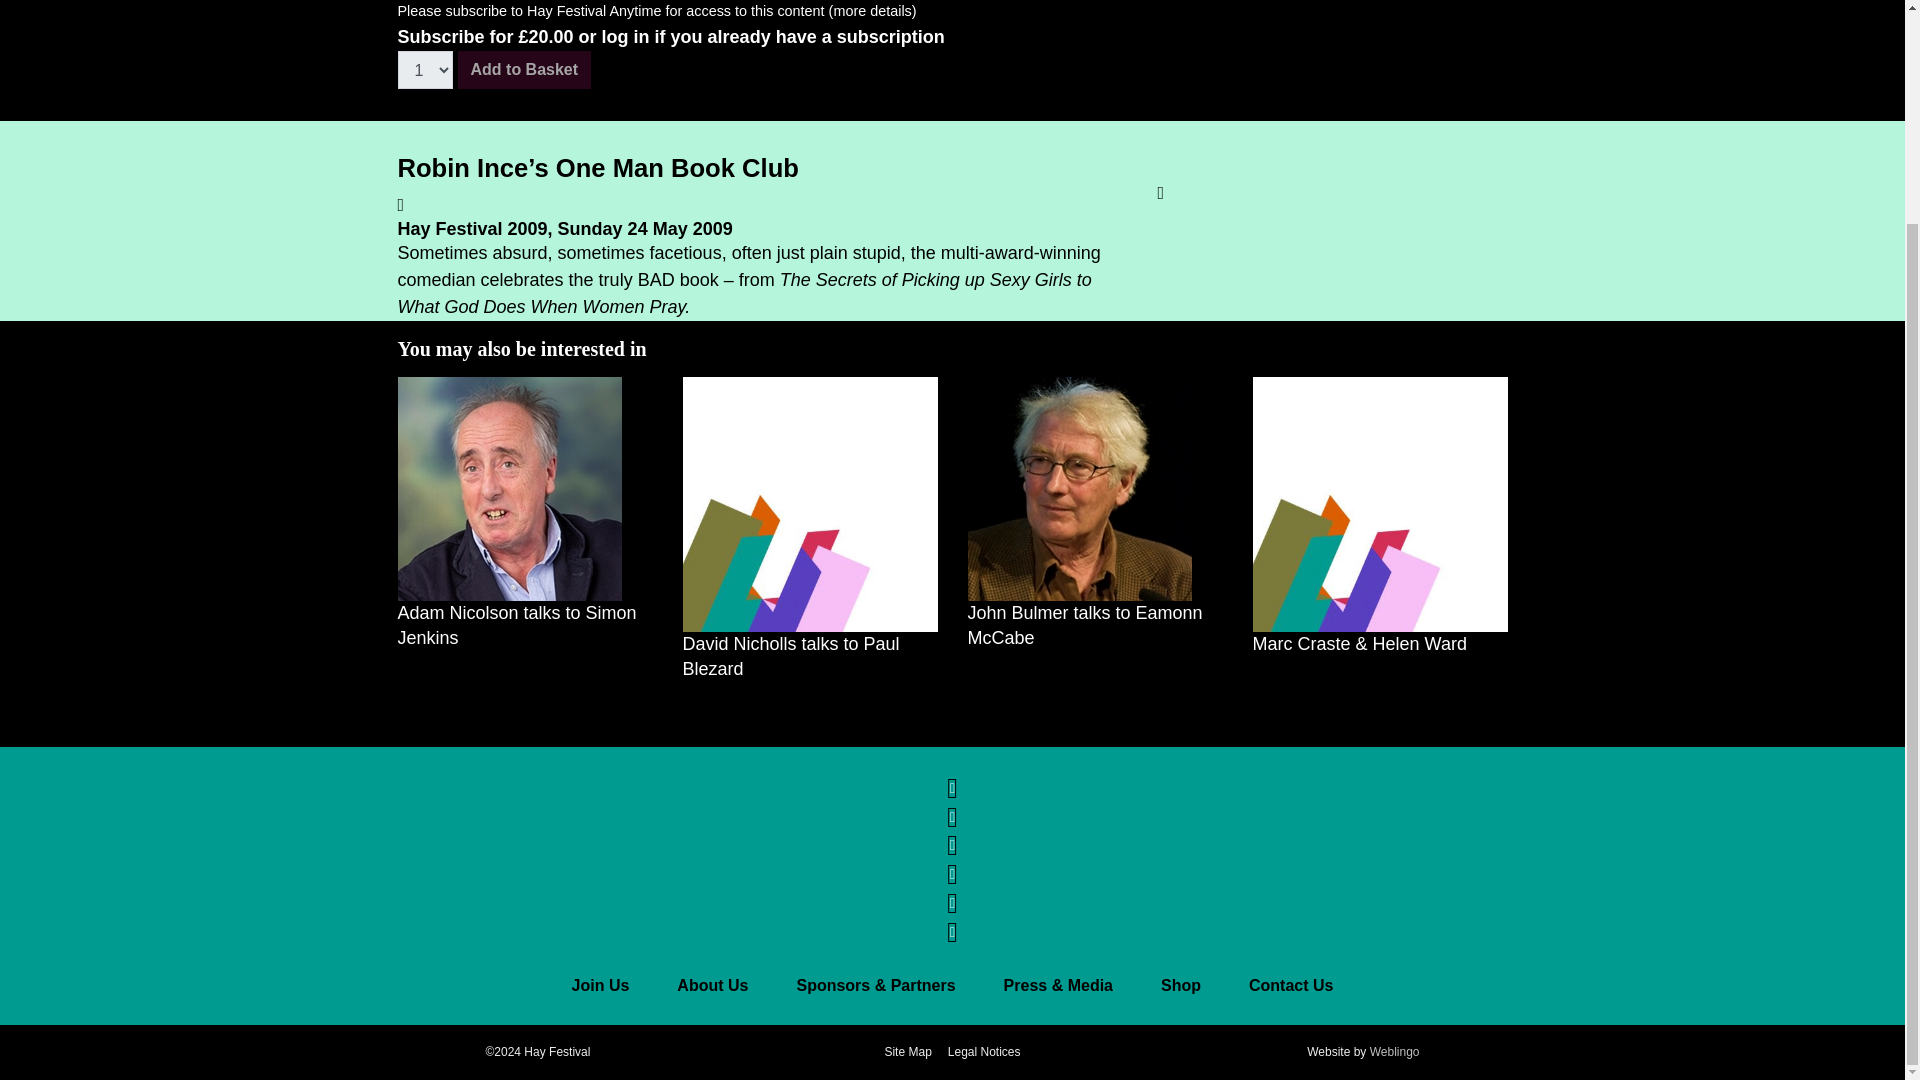  Describe the element at coordinates (951, 837) in the screenshot. I see `Threads` at that location.